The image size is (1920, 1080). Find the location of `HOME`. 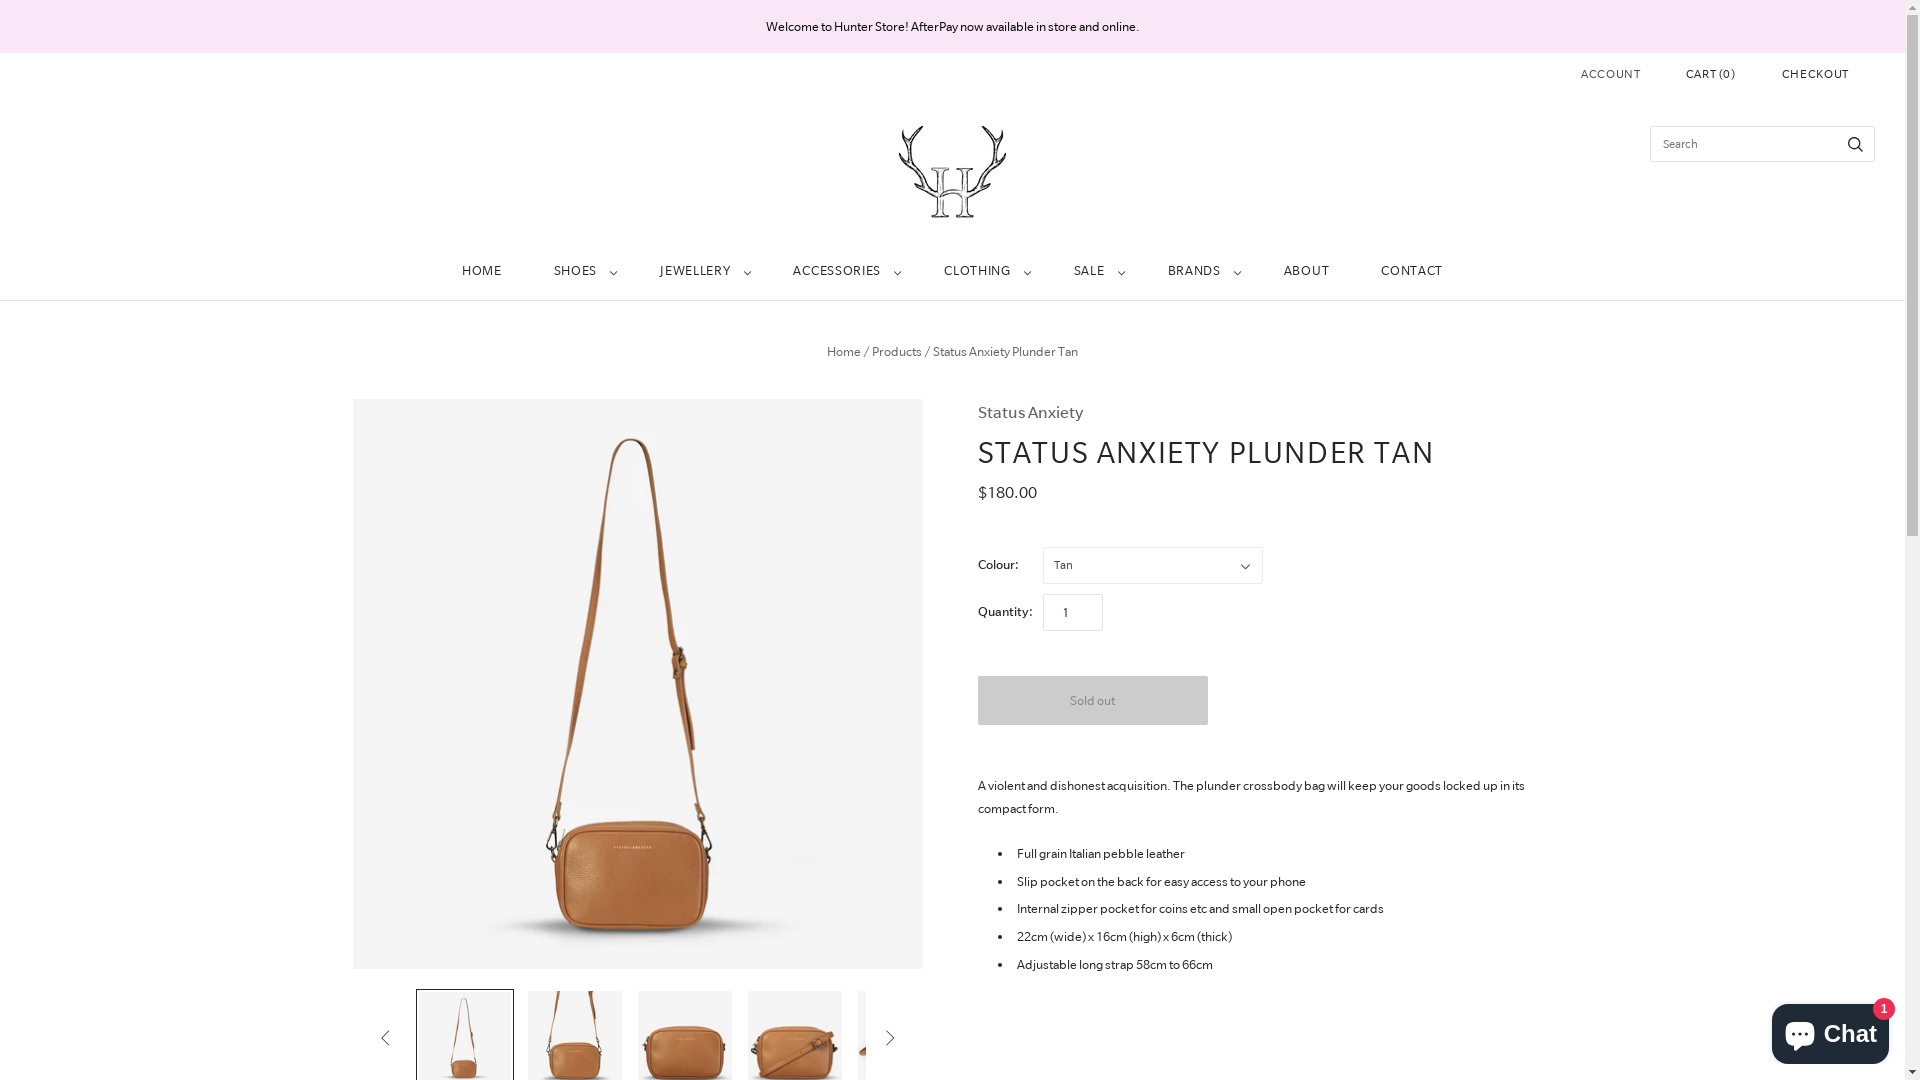

HOME is located at coordinates (482, 272).